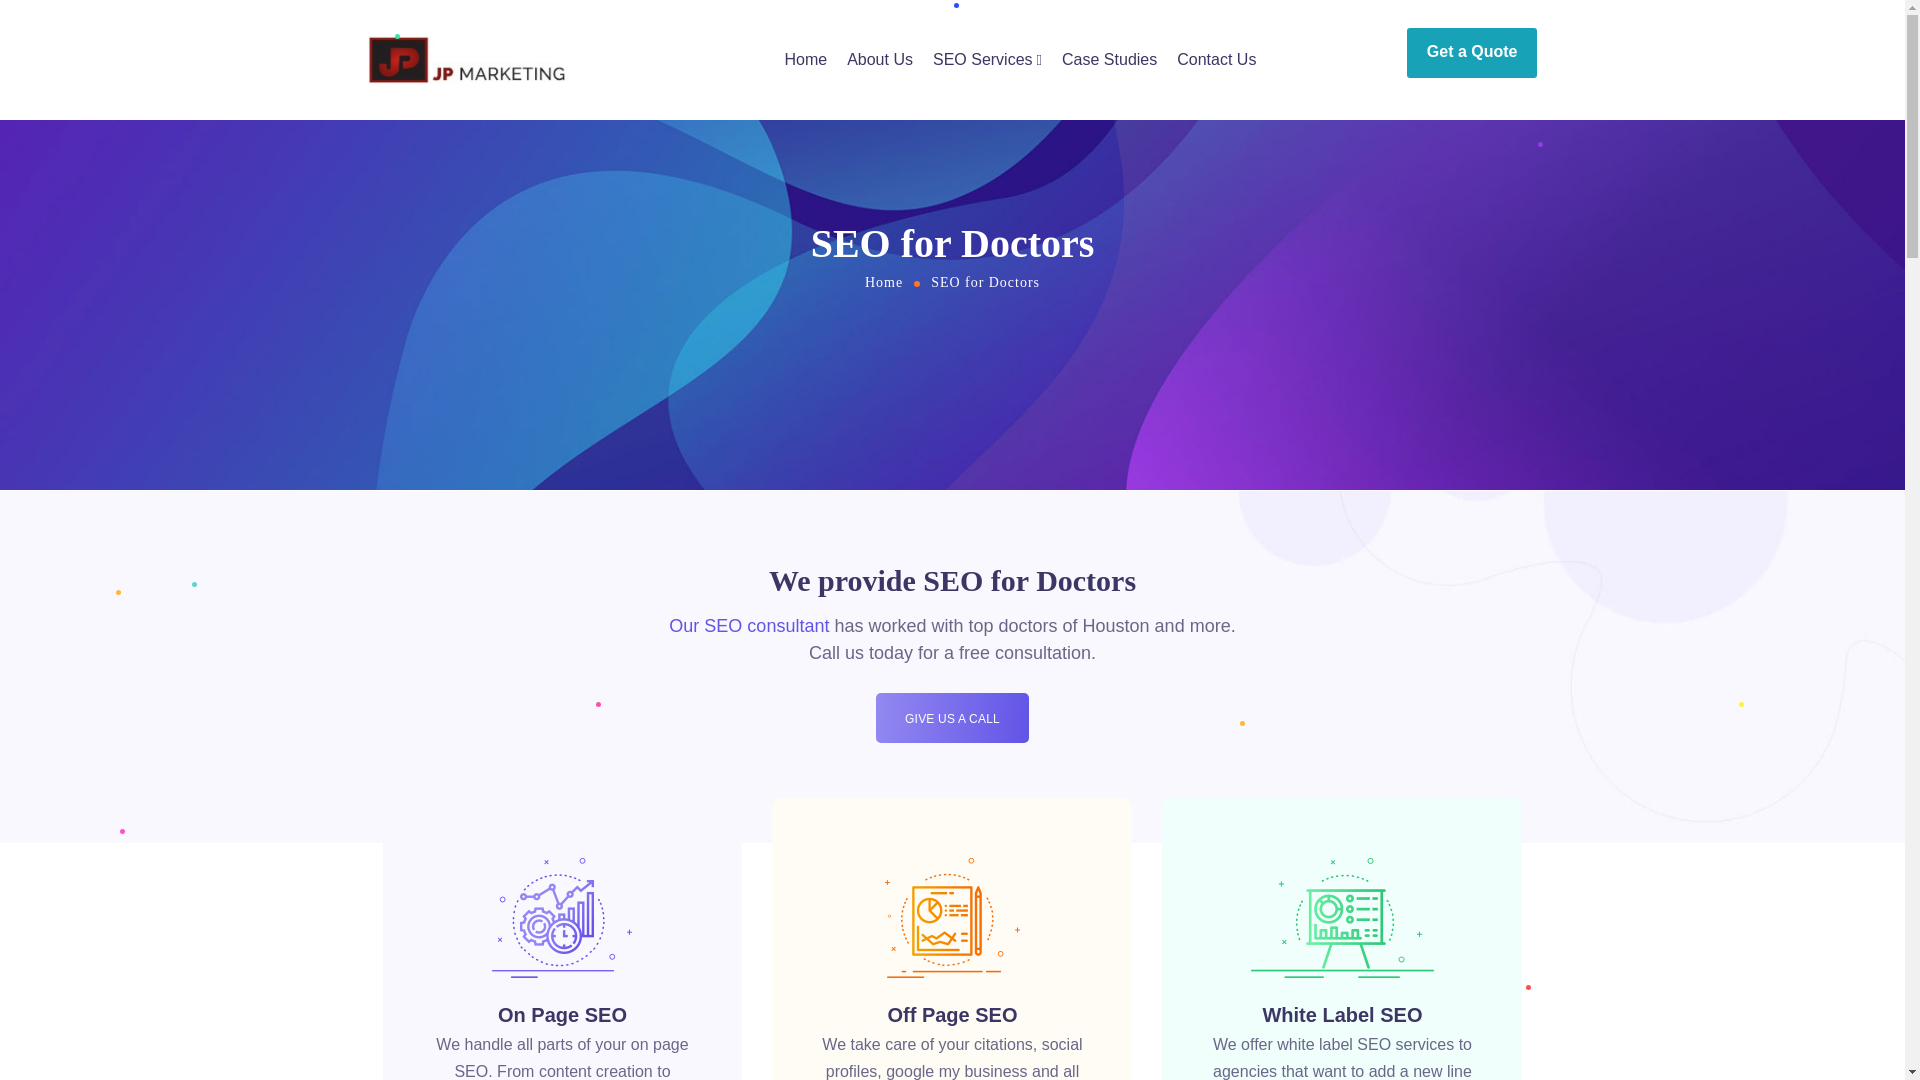  What do you see at coordinates (1216, 60) in the screenshot?
I see `Contact Us` at bounding box center [1216, 60].